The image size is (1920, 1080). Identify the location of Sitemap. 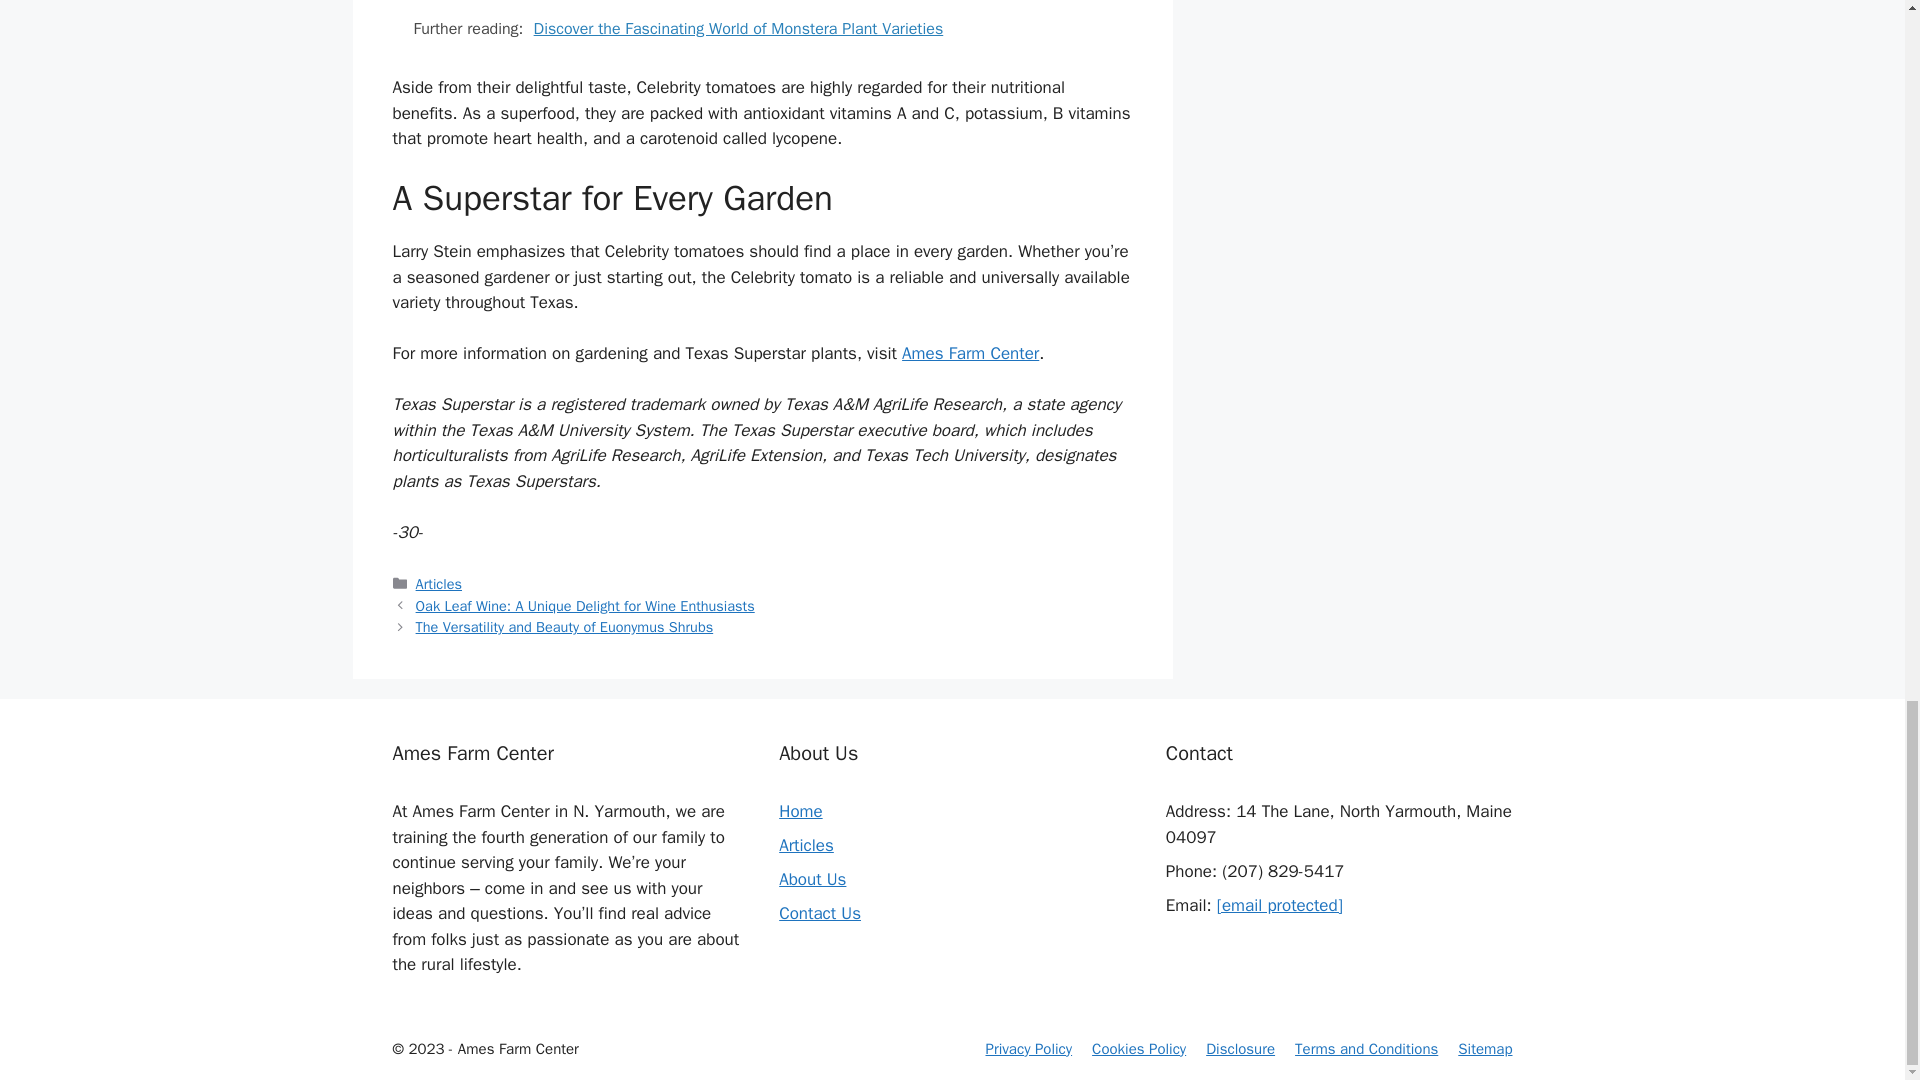
(1484, 1049).